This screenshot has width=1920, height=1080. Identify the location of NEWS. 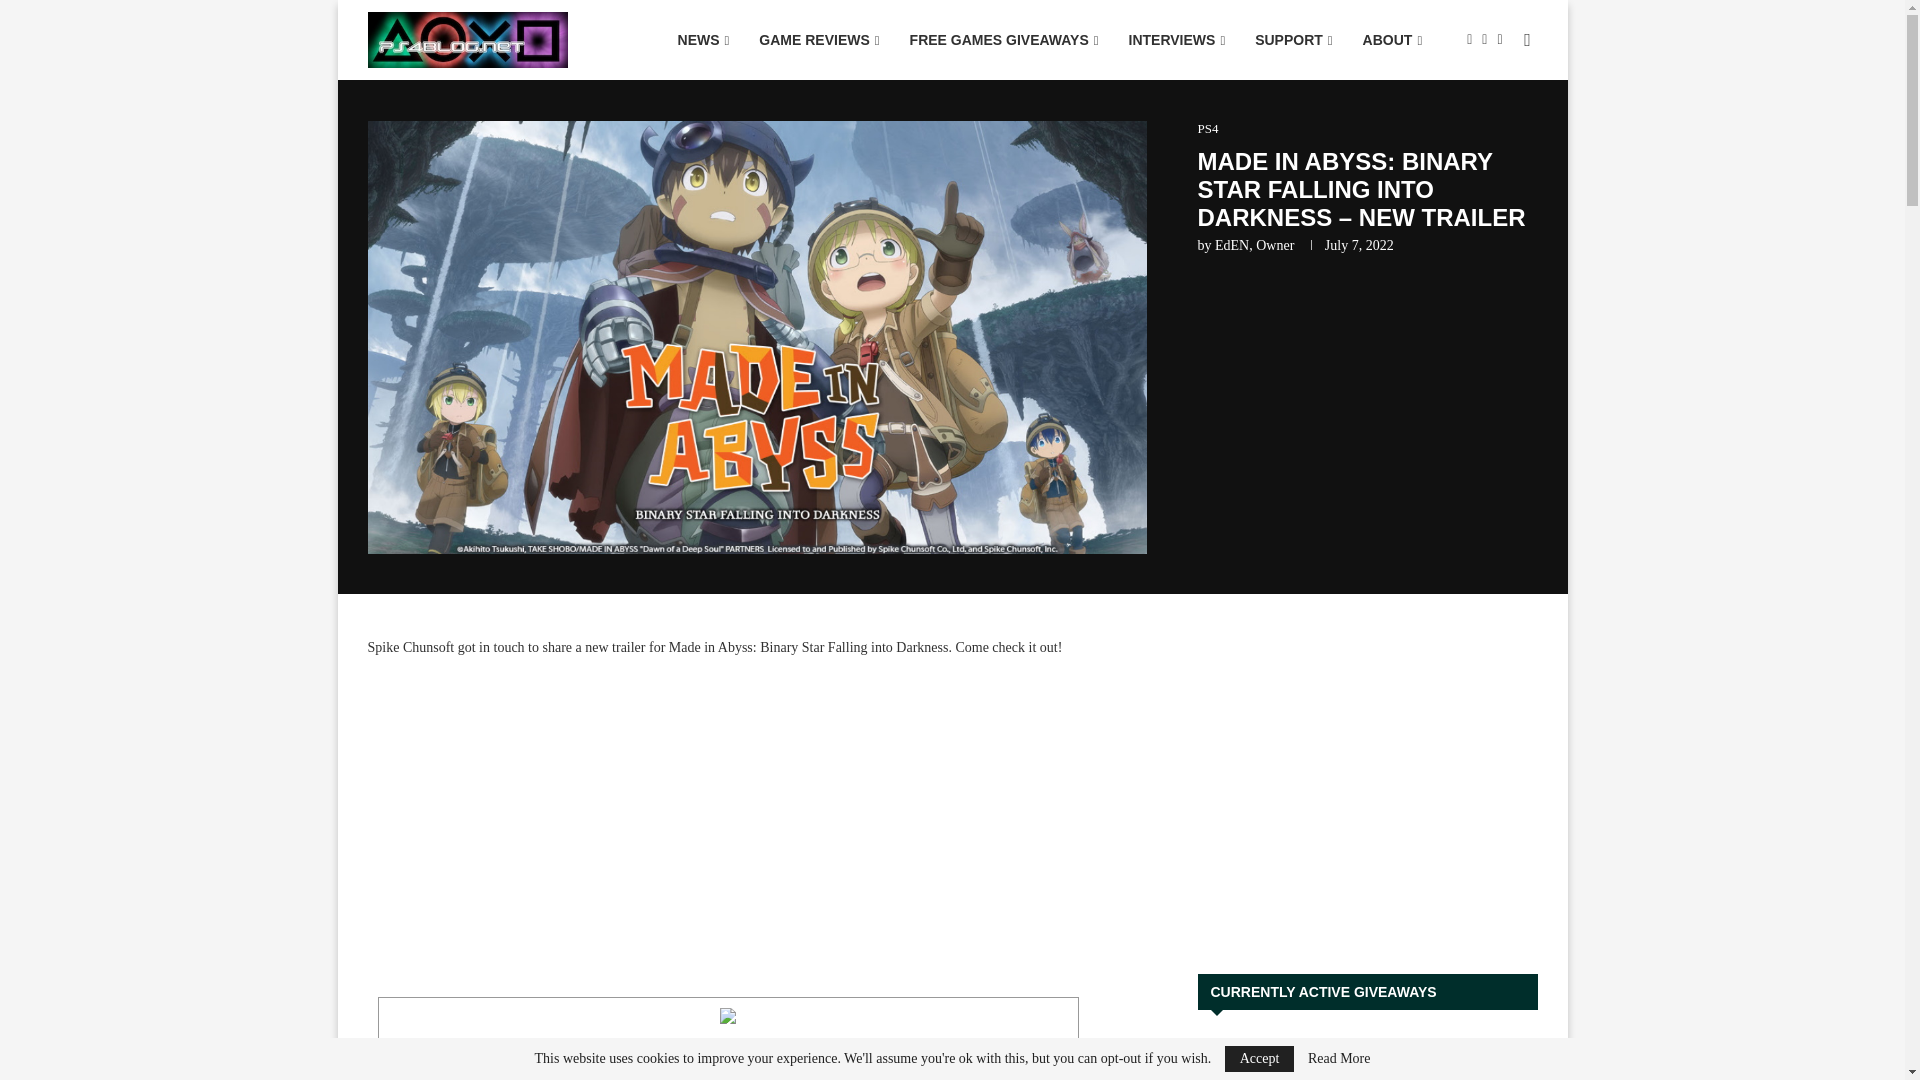
(703, 40).